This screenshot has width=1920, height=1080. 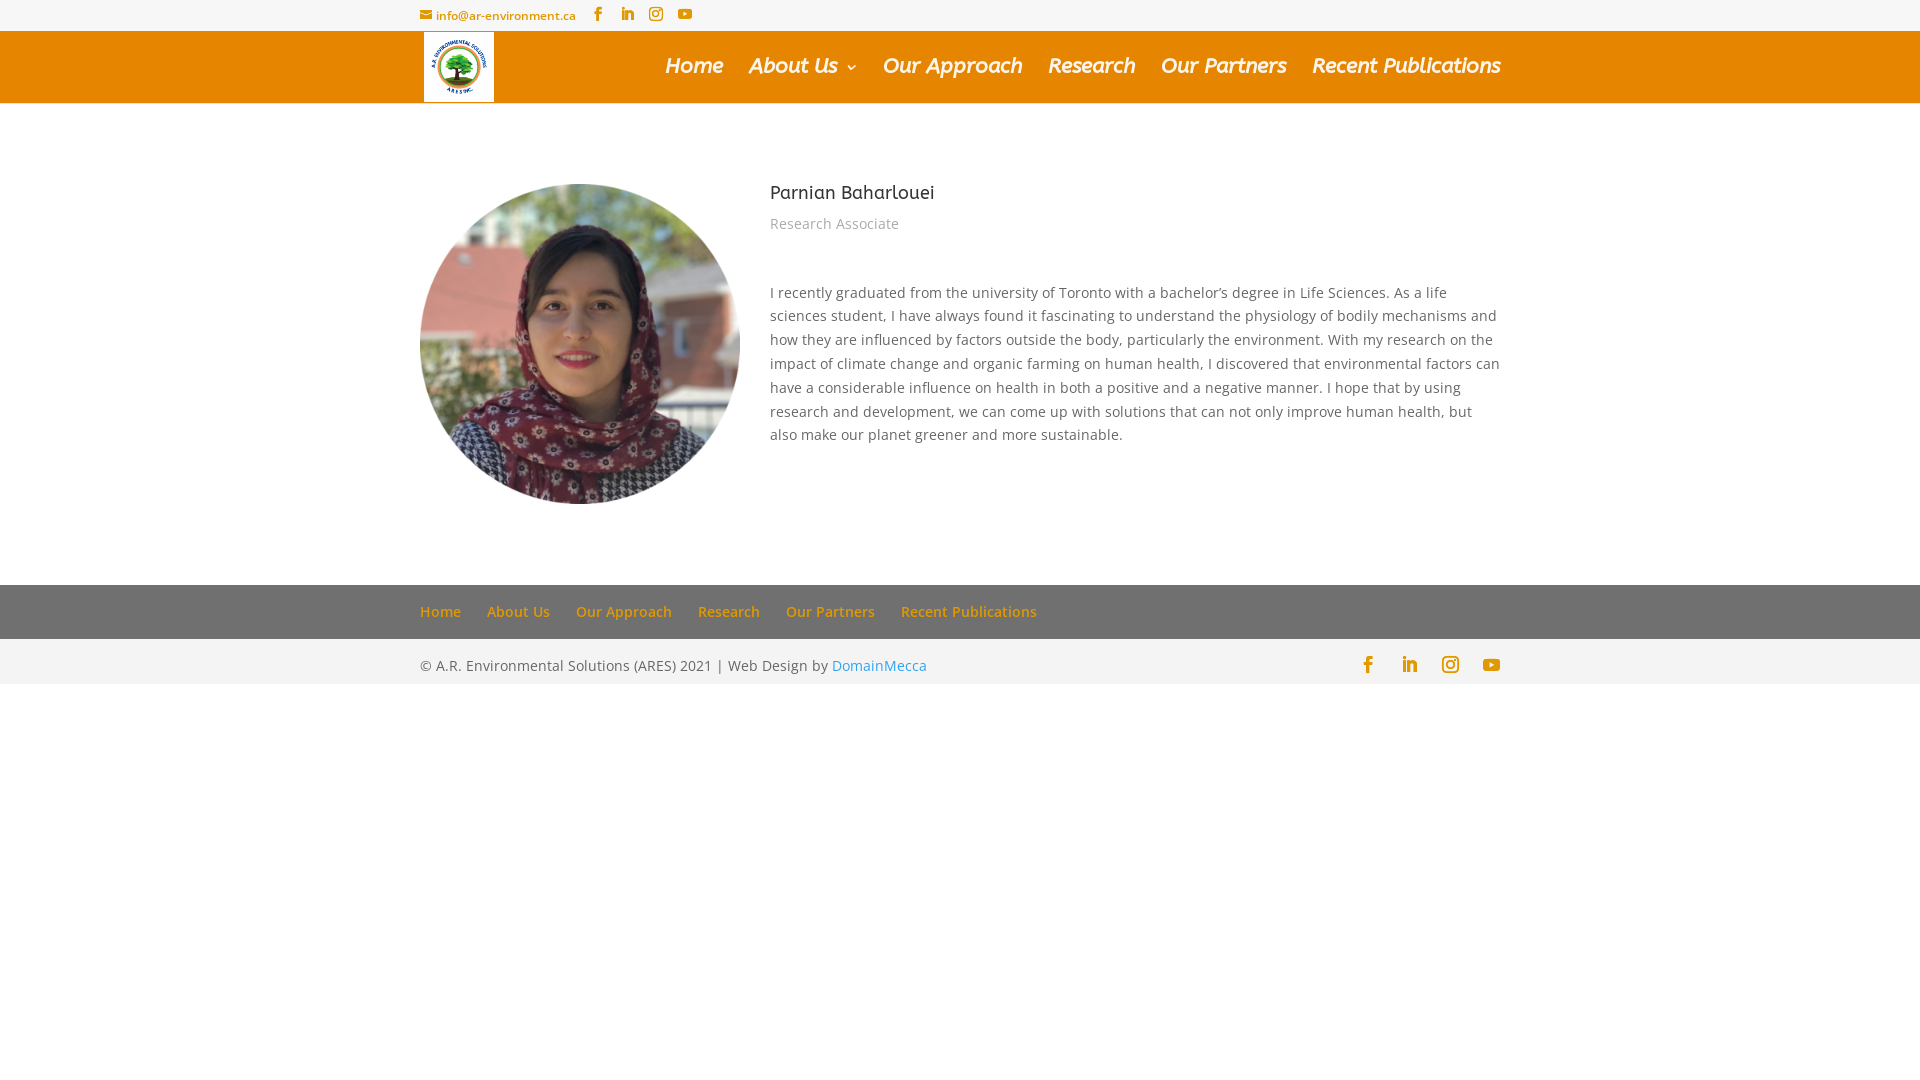 I want to click on Recent Publications, so click(x=1406, y=82).